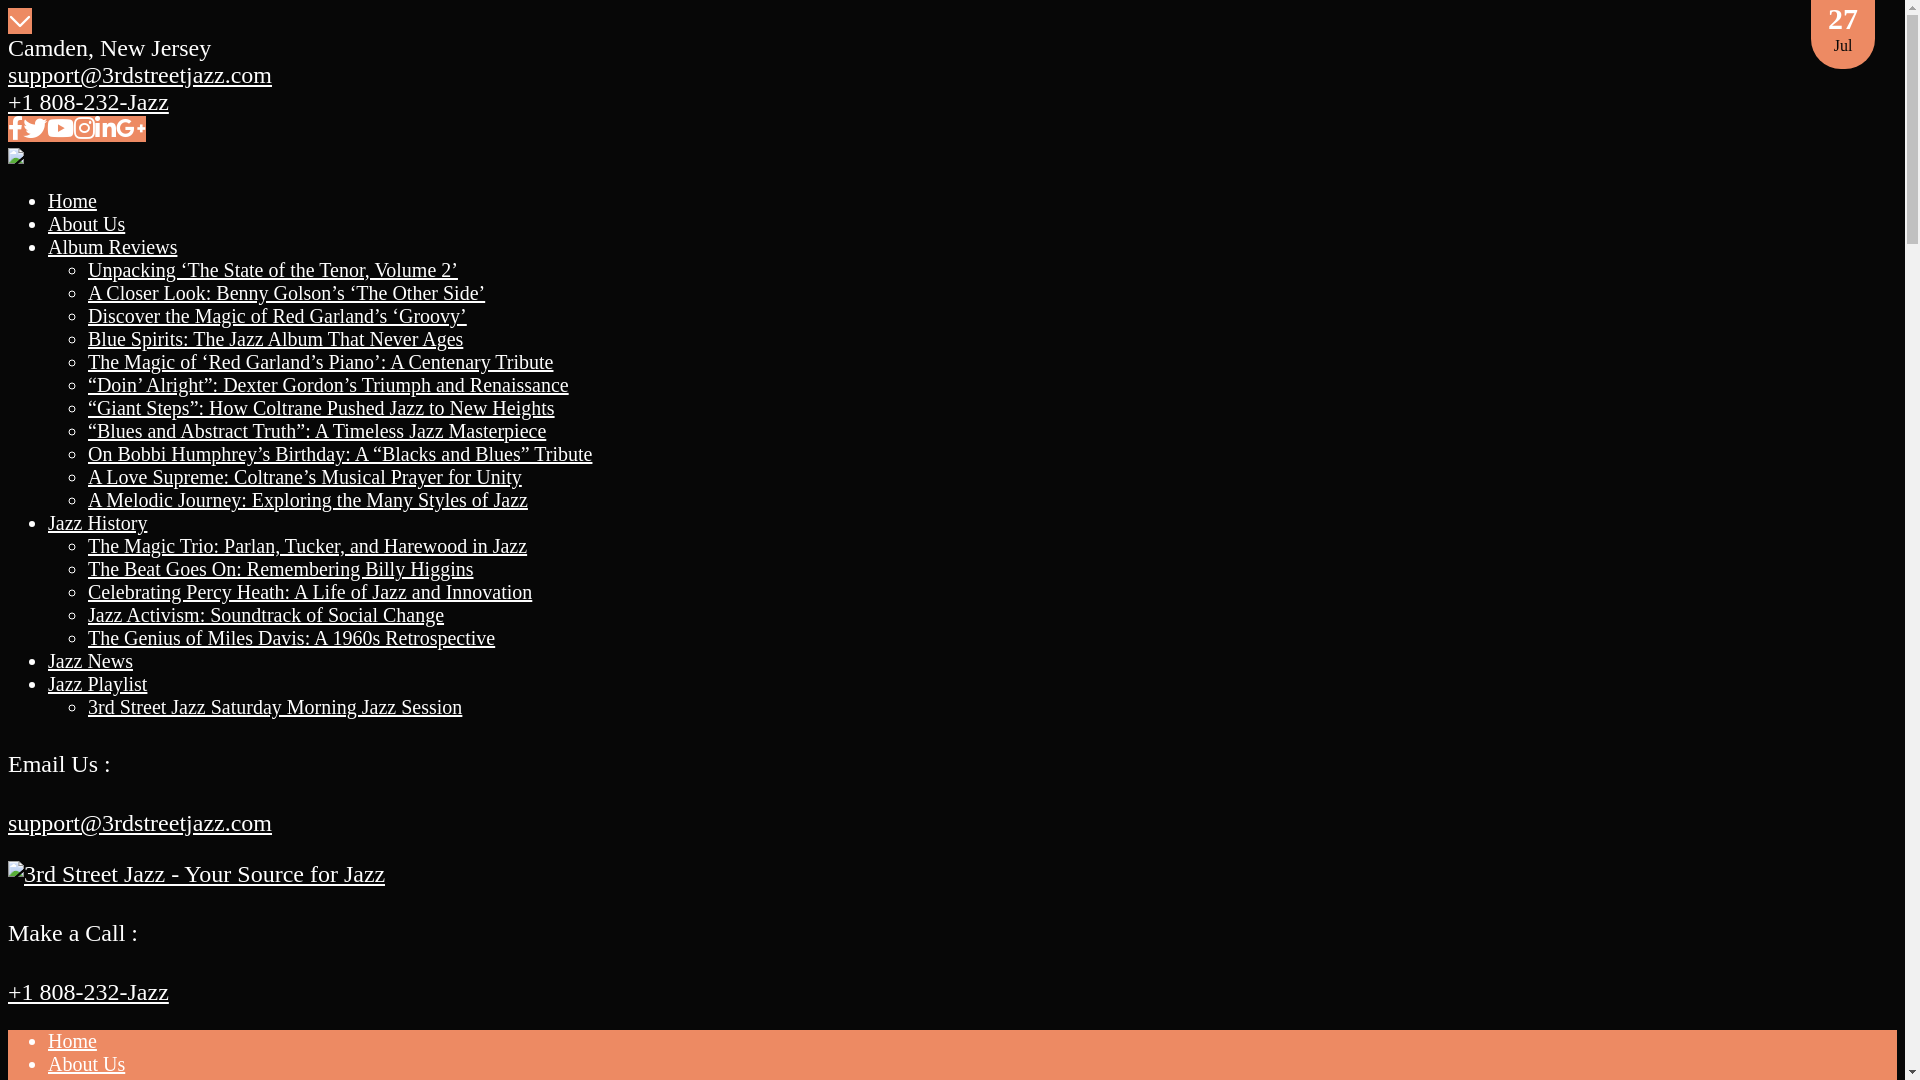 This screenshot has width=1920, height=1080. I want to click on Jazz News, so click(90, 661).